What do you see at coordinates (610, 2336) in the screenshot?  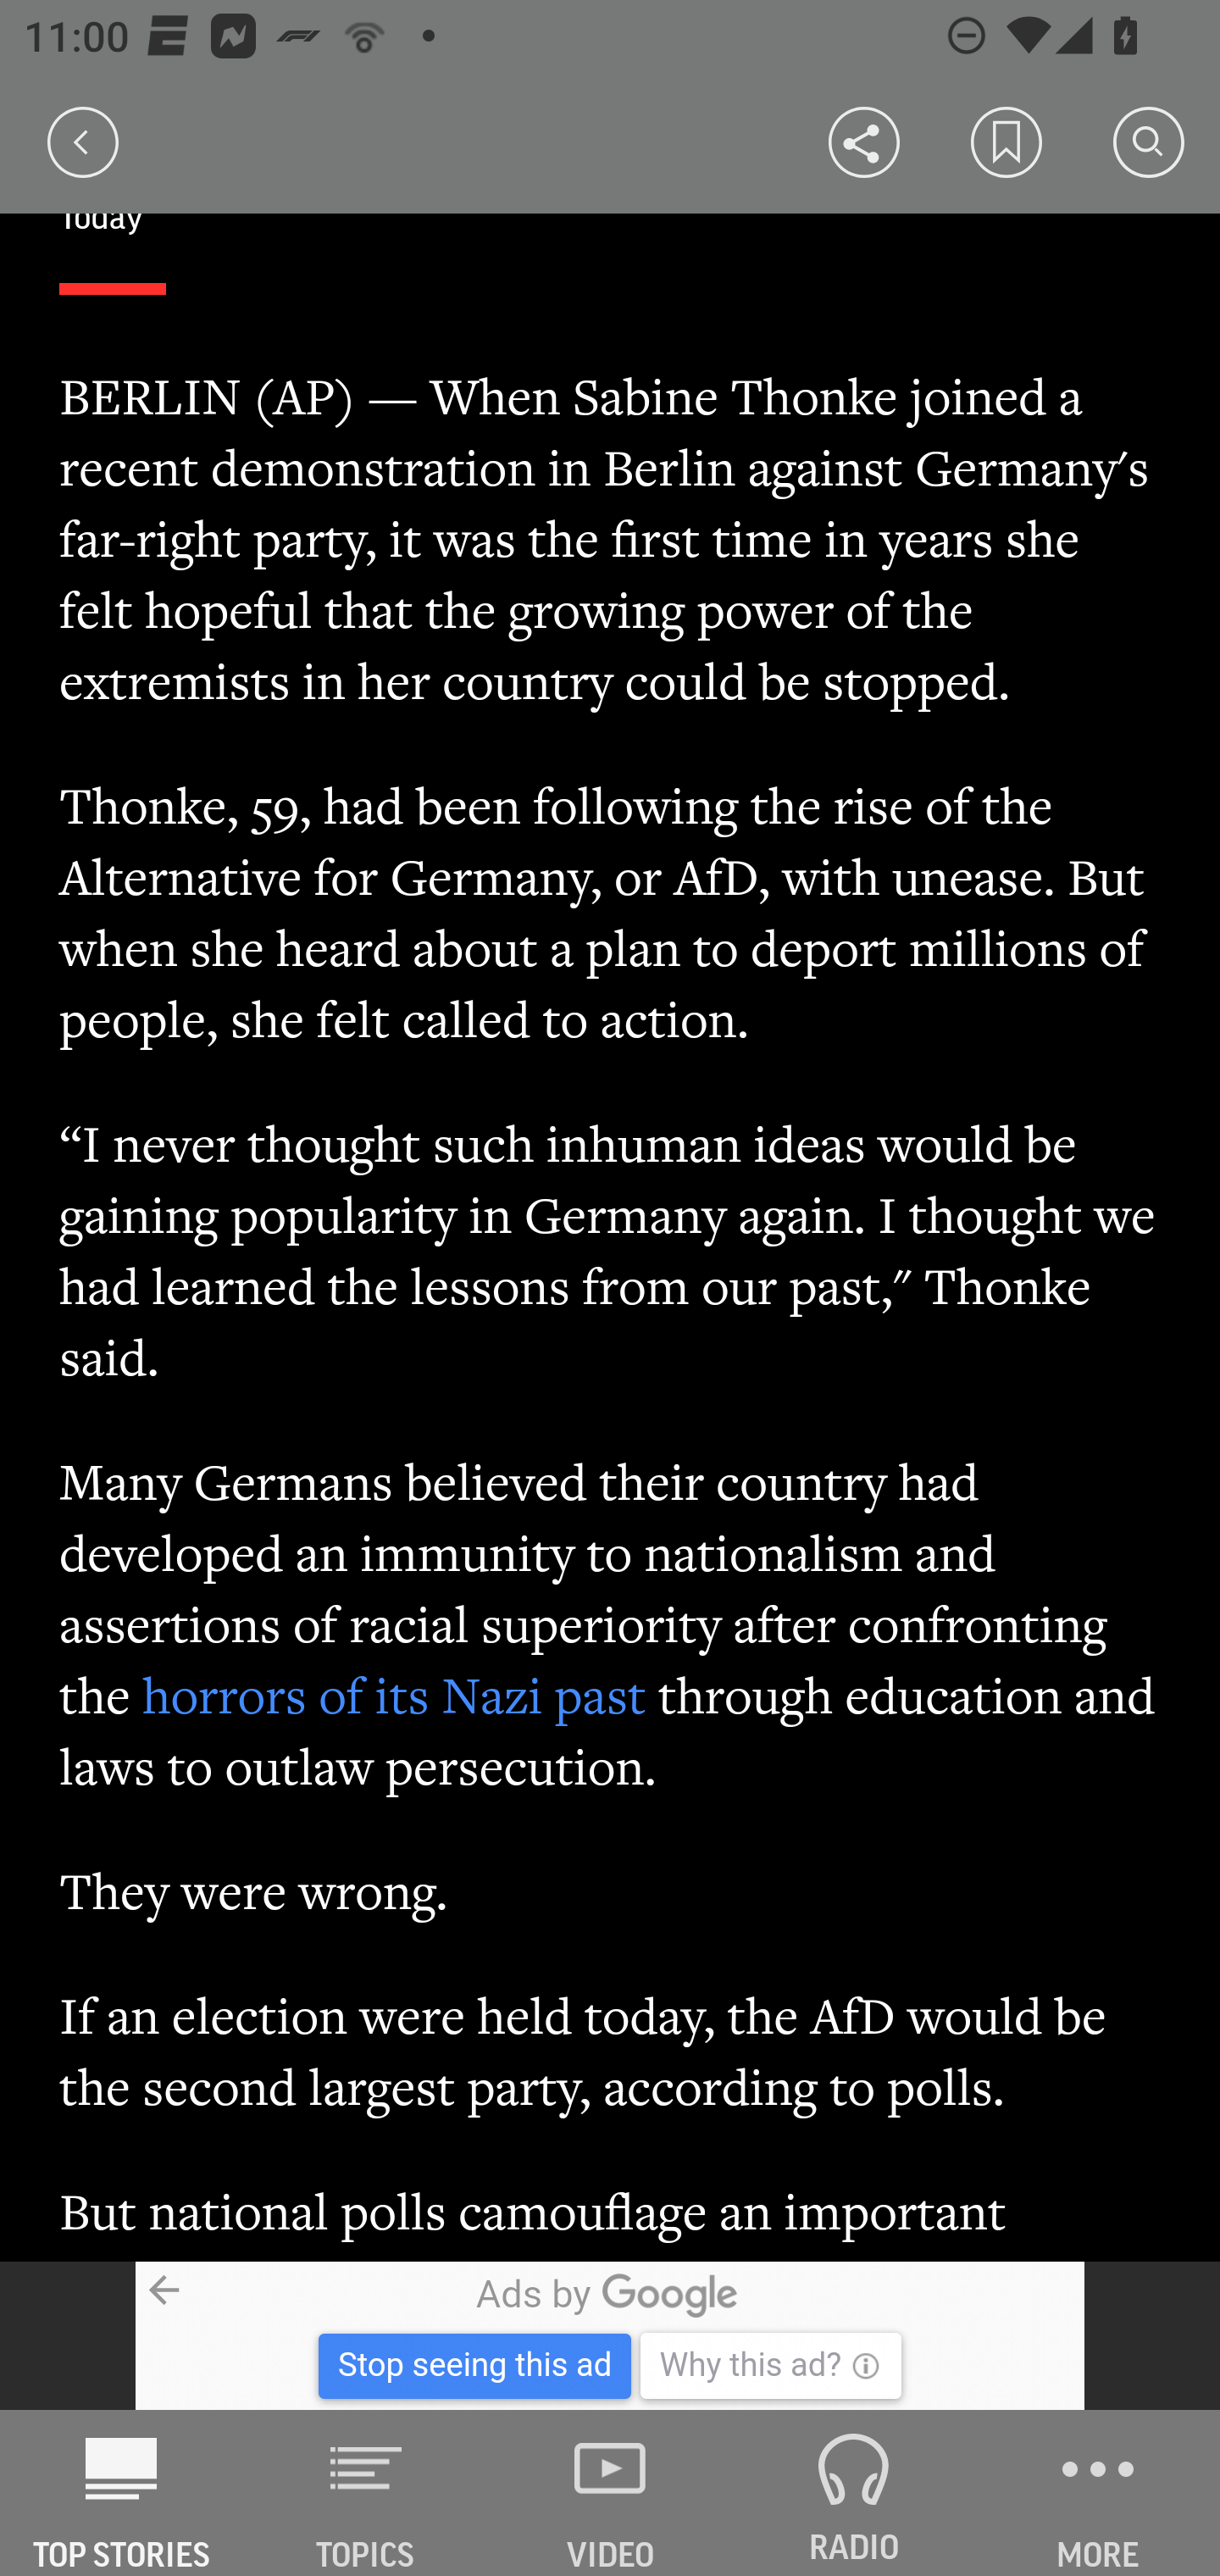 I see `tbox%3FDCSext` at bounding box center [610, 2336].